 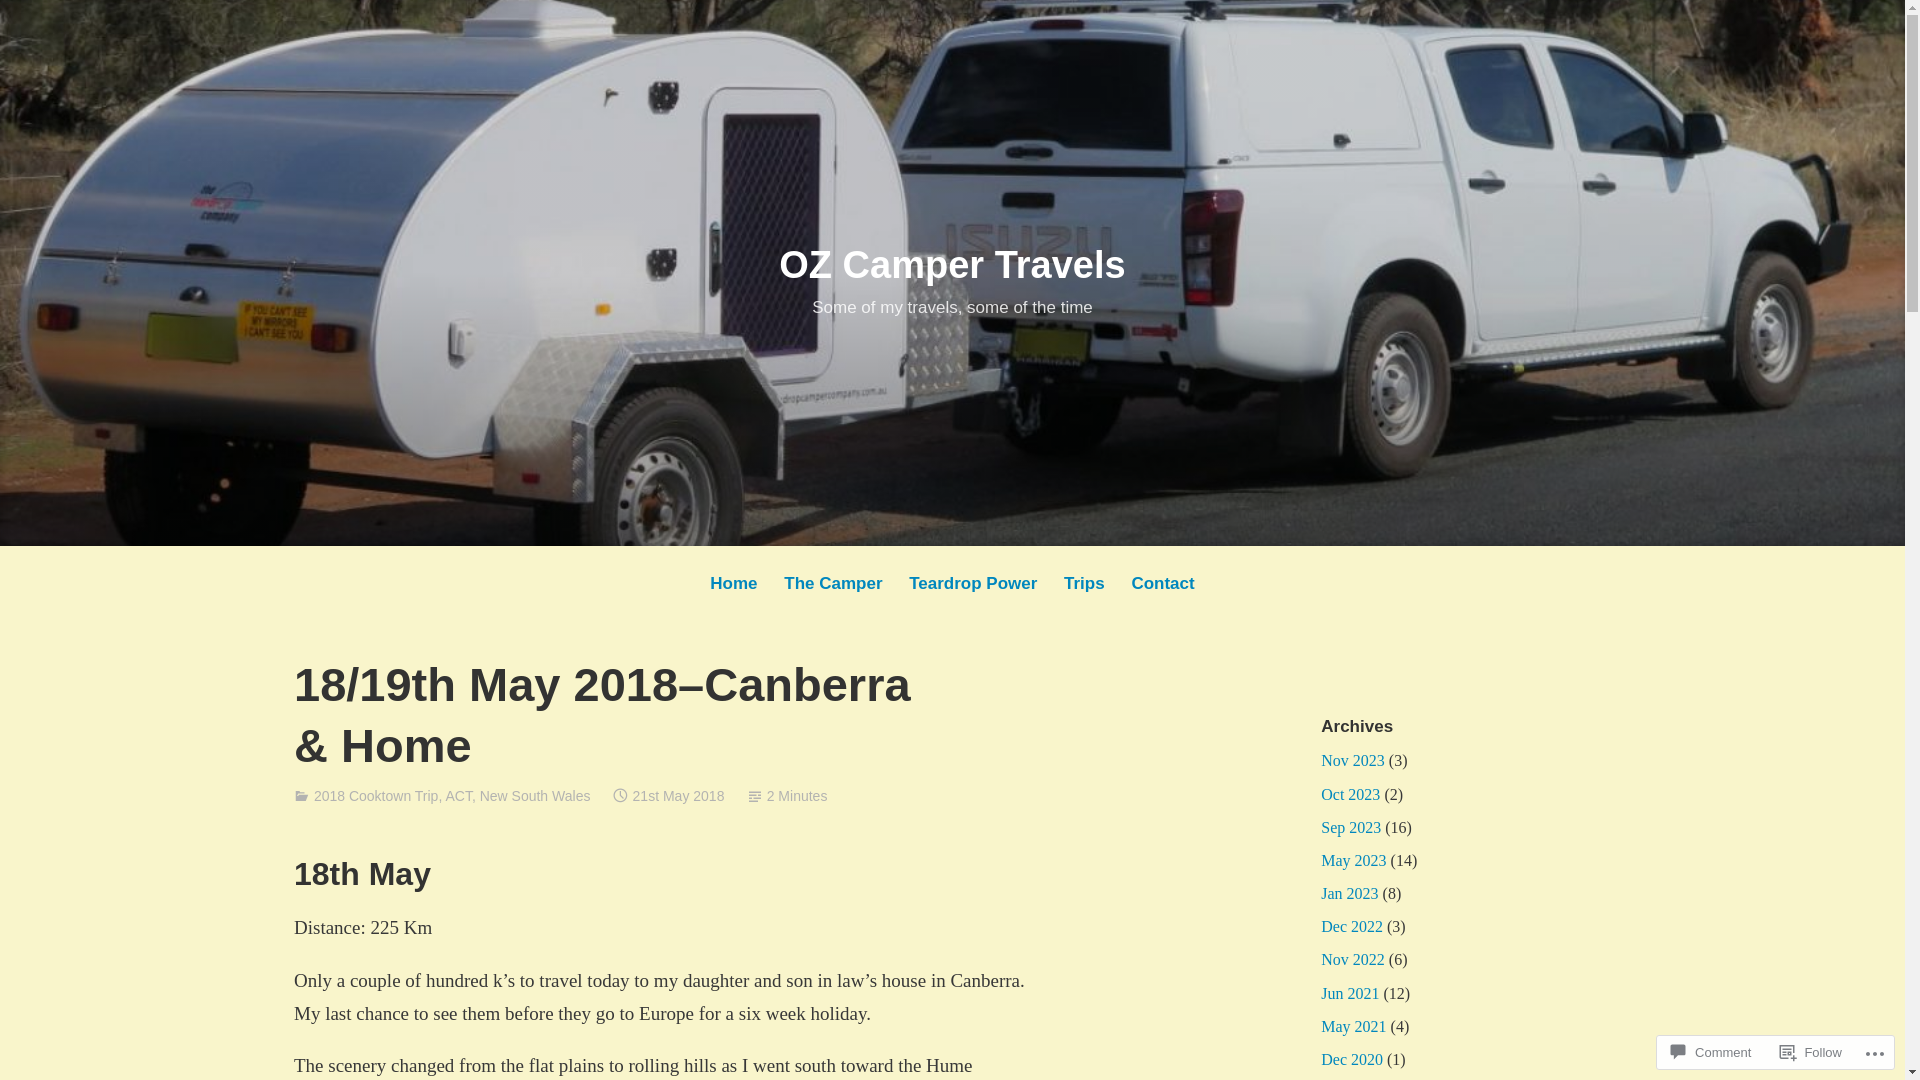 What do you see at coordinates (1085, 584) in the screenshot?
I see `Trips` at bounding box center [1085, 584].